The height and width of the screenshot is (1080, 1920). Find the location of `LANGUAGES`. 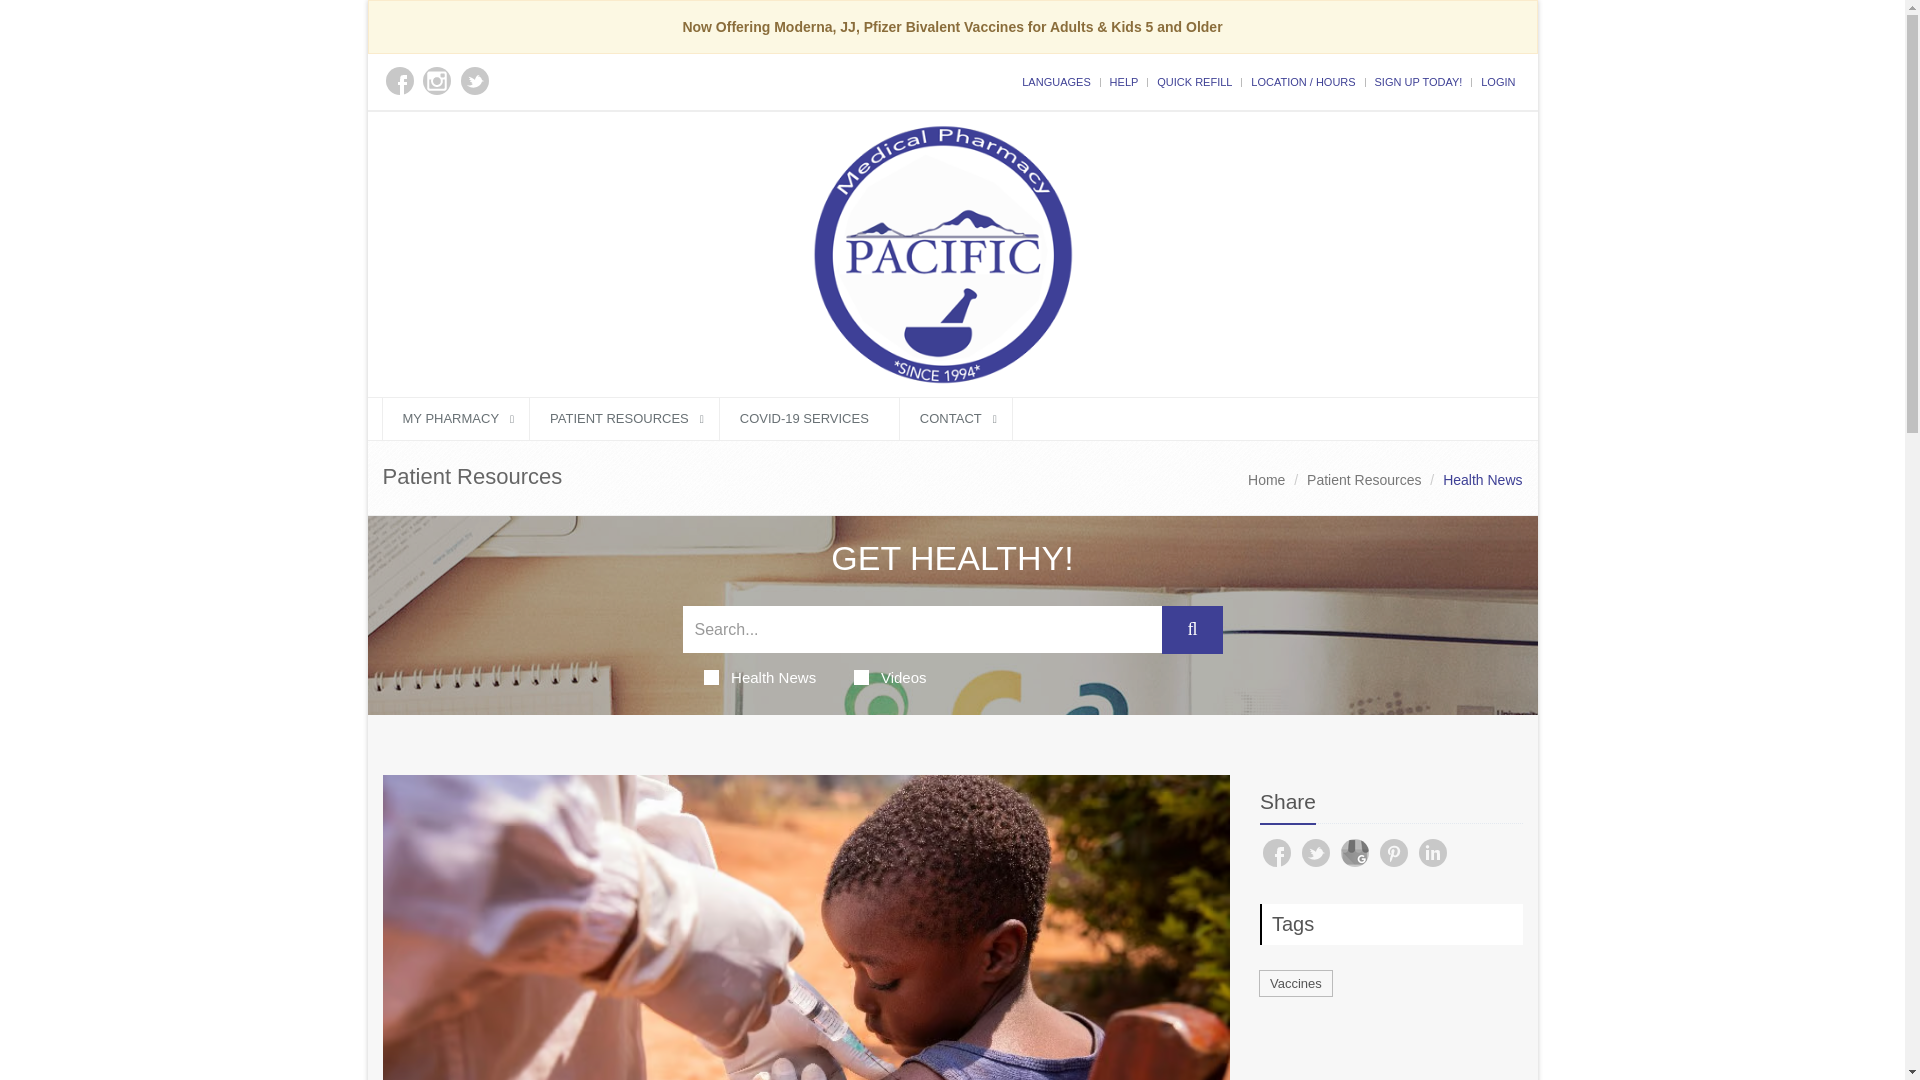

LANGUAGES is located at coordinates (1056, 81).